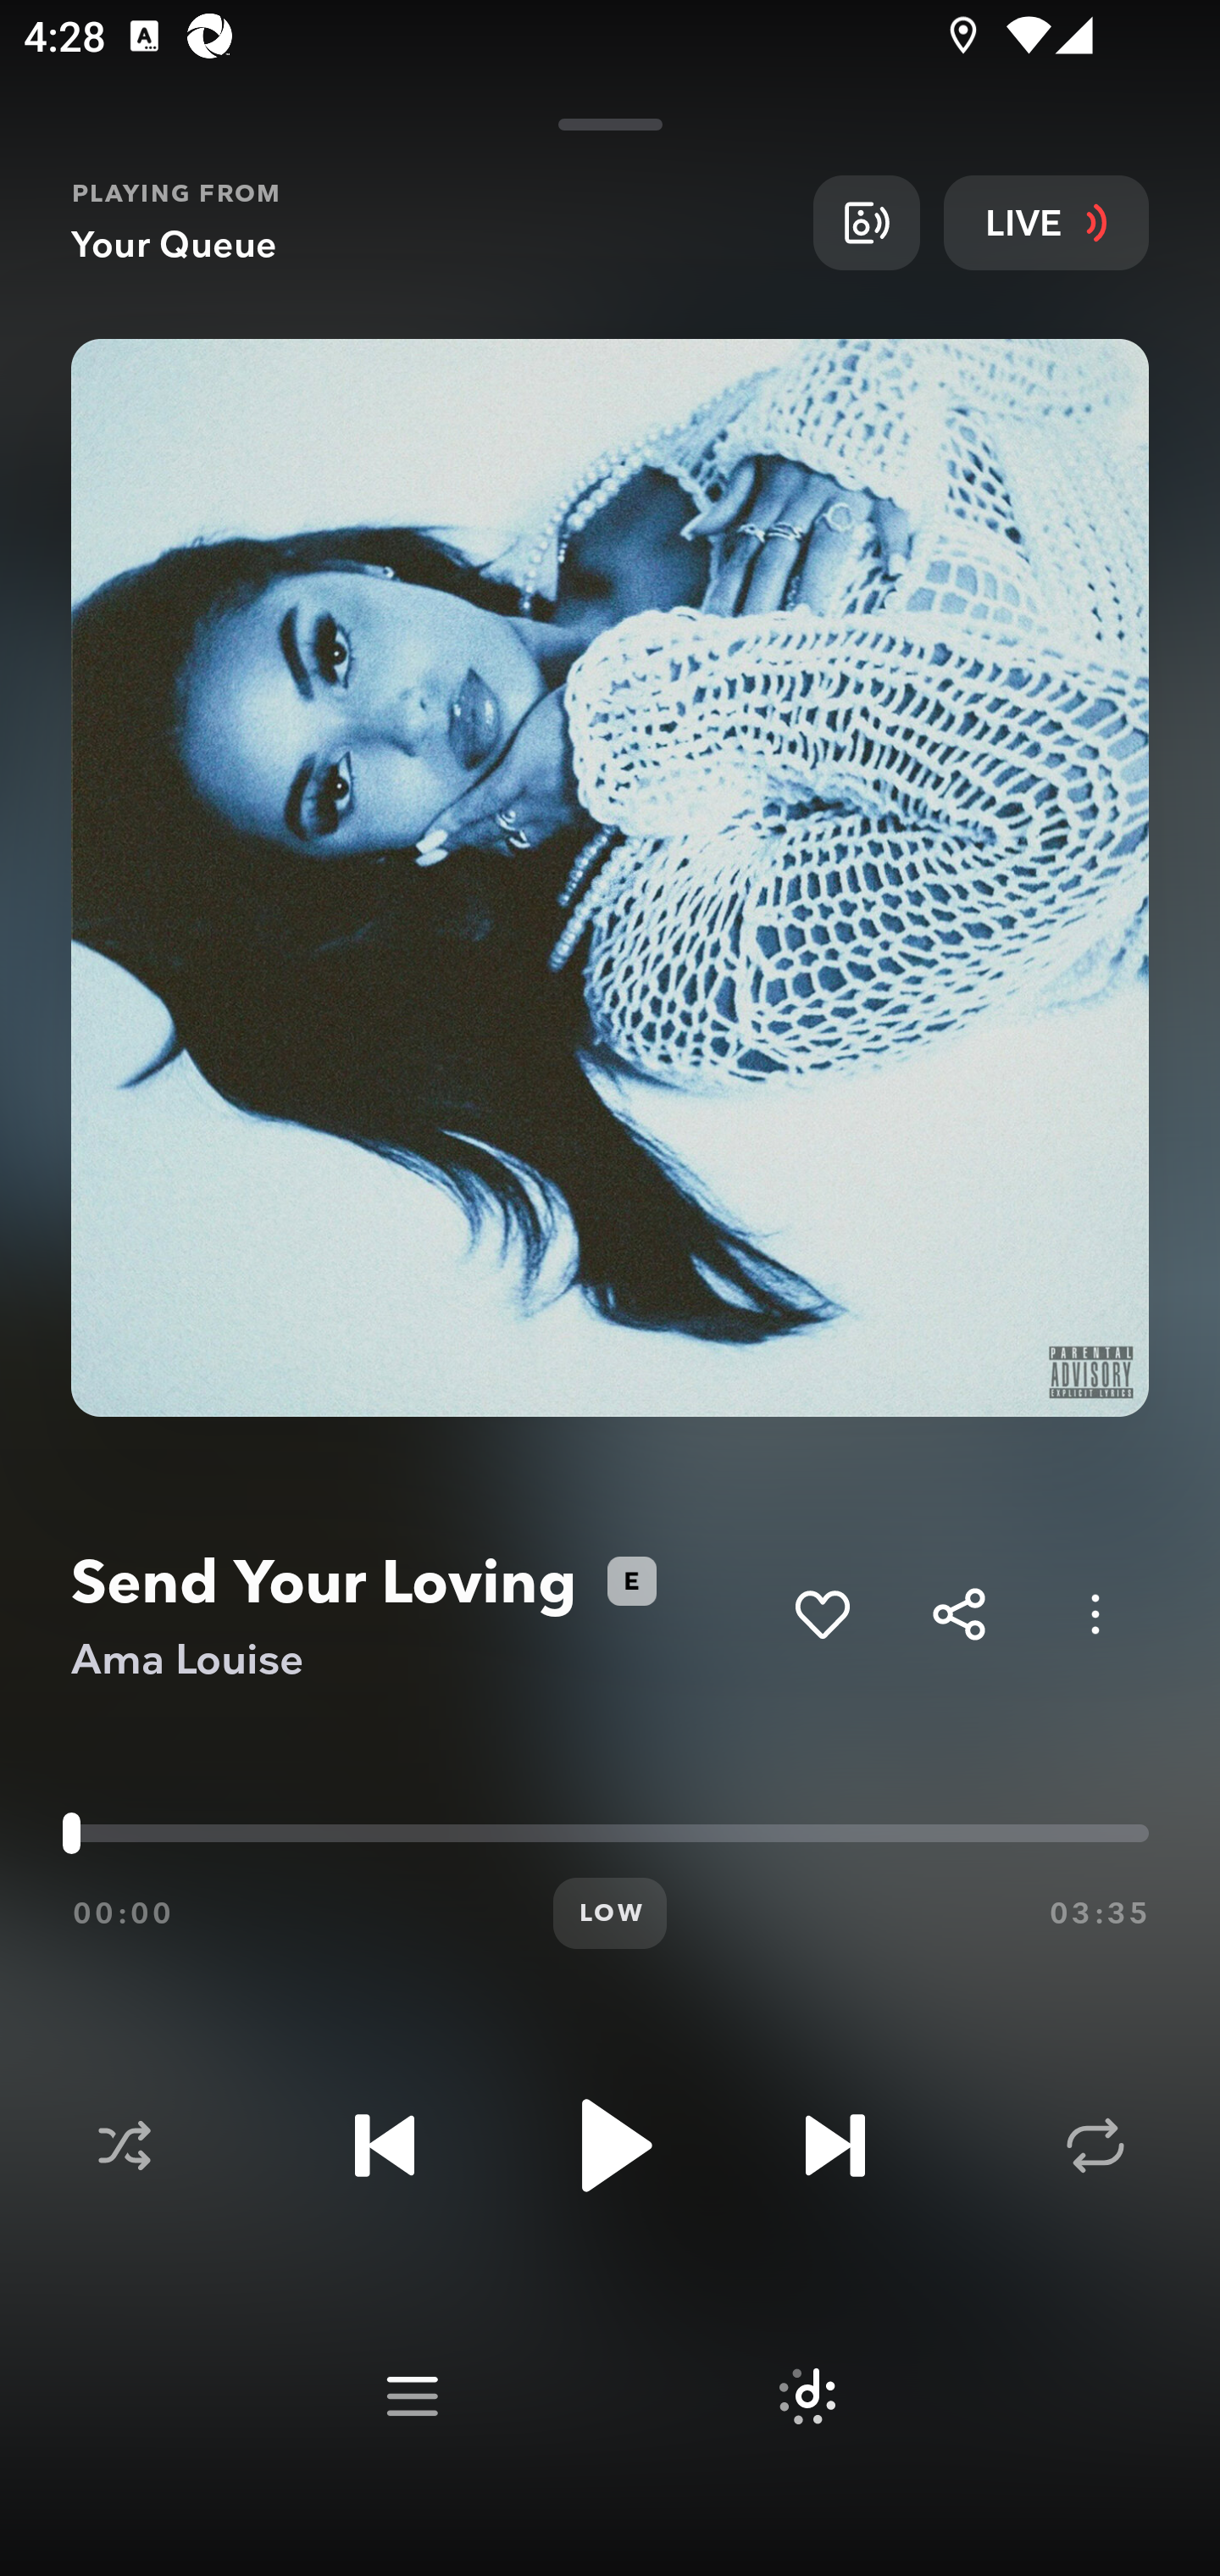  Describe the element at coordinates (807, 2396) in the screenshot. I see `Suggested tracks` at that location.